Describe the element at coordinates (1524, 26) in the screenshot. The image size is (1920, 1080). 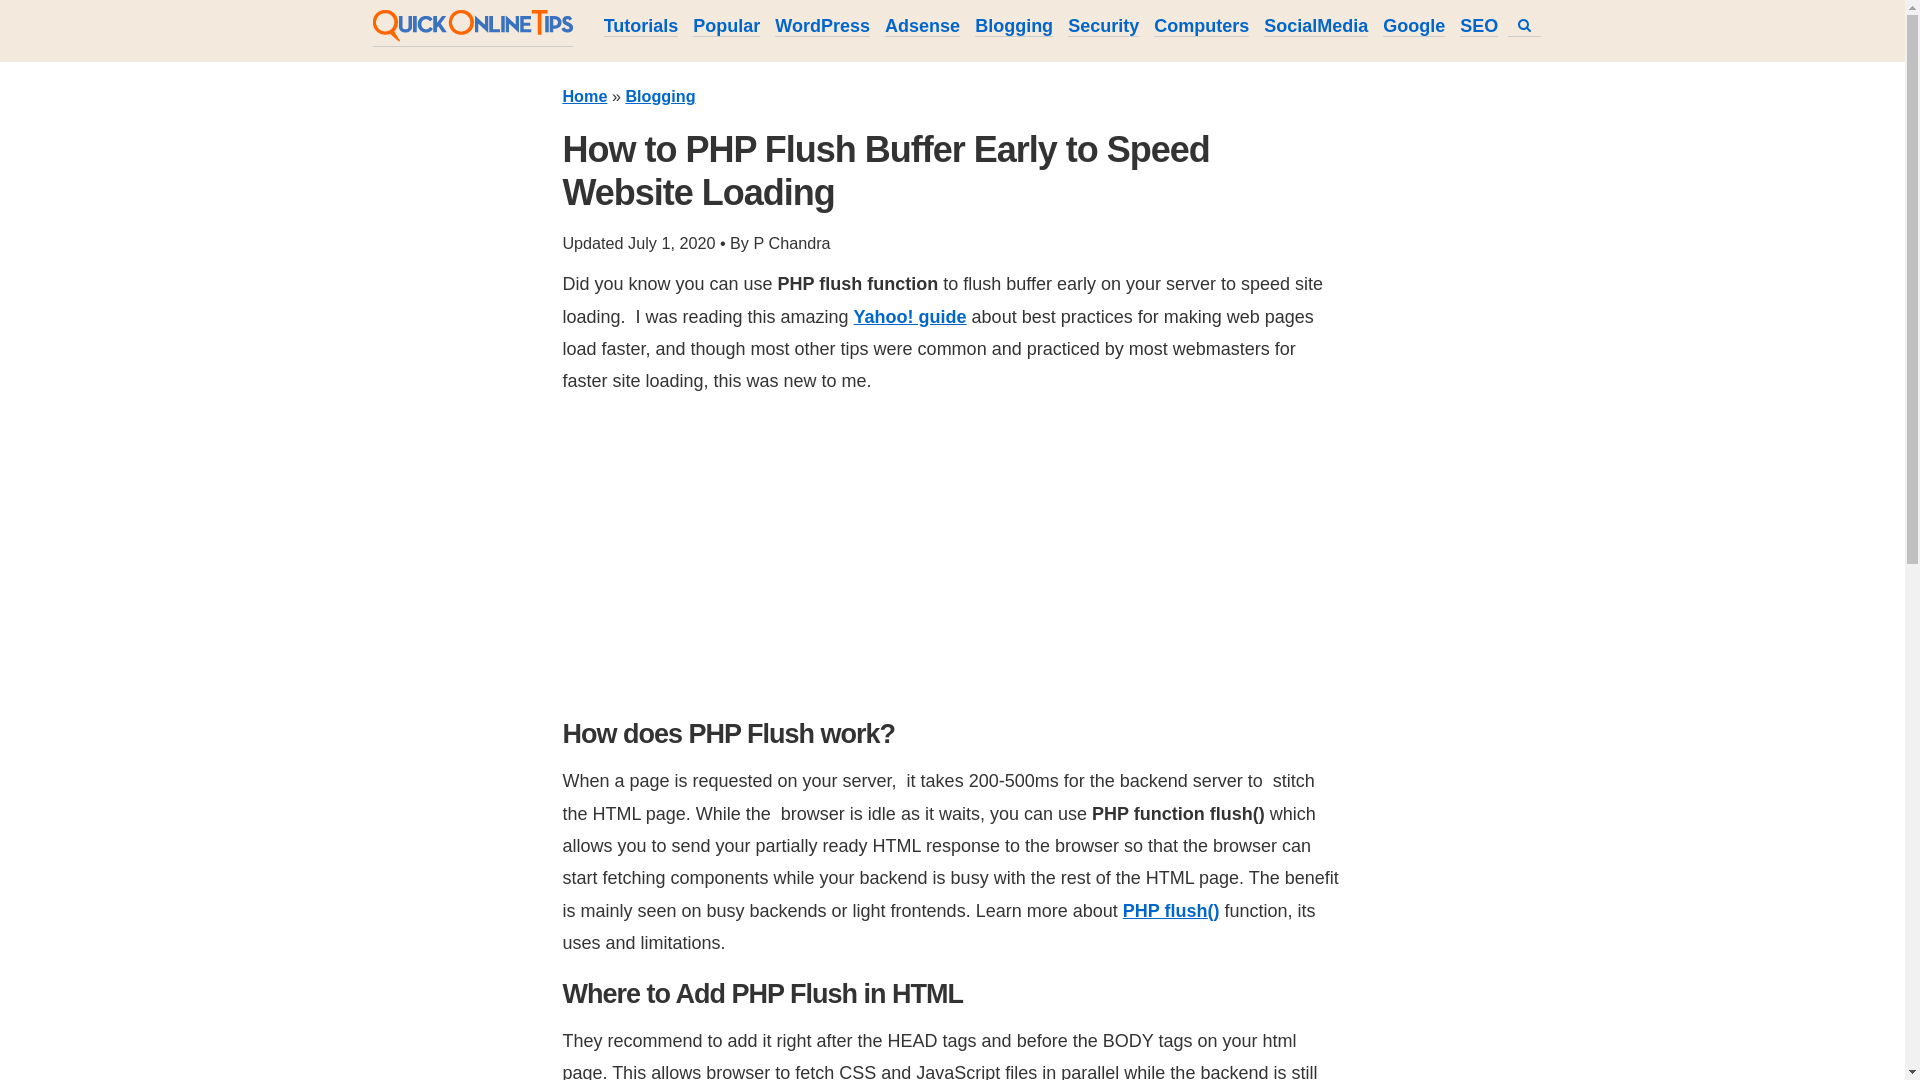
I see `Search` at that location.